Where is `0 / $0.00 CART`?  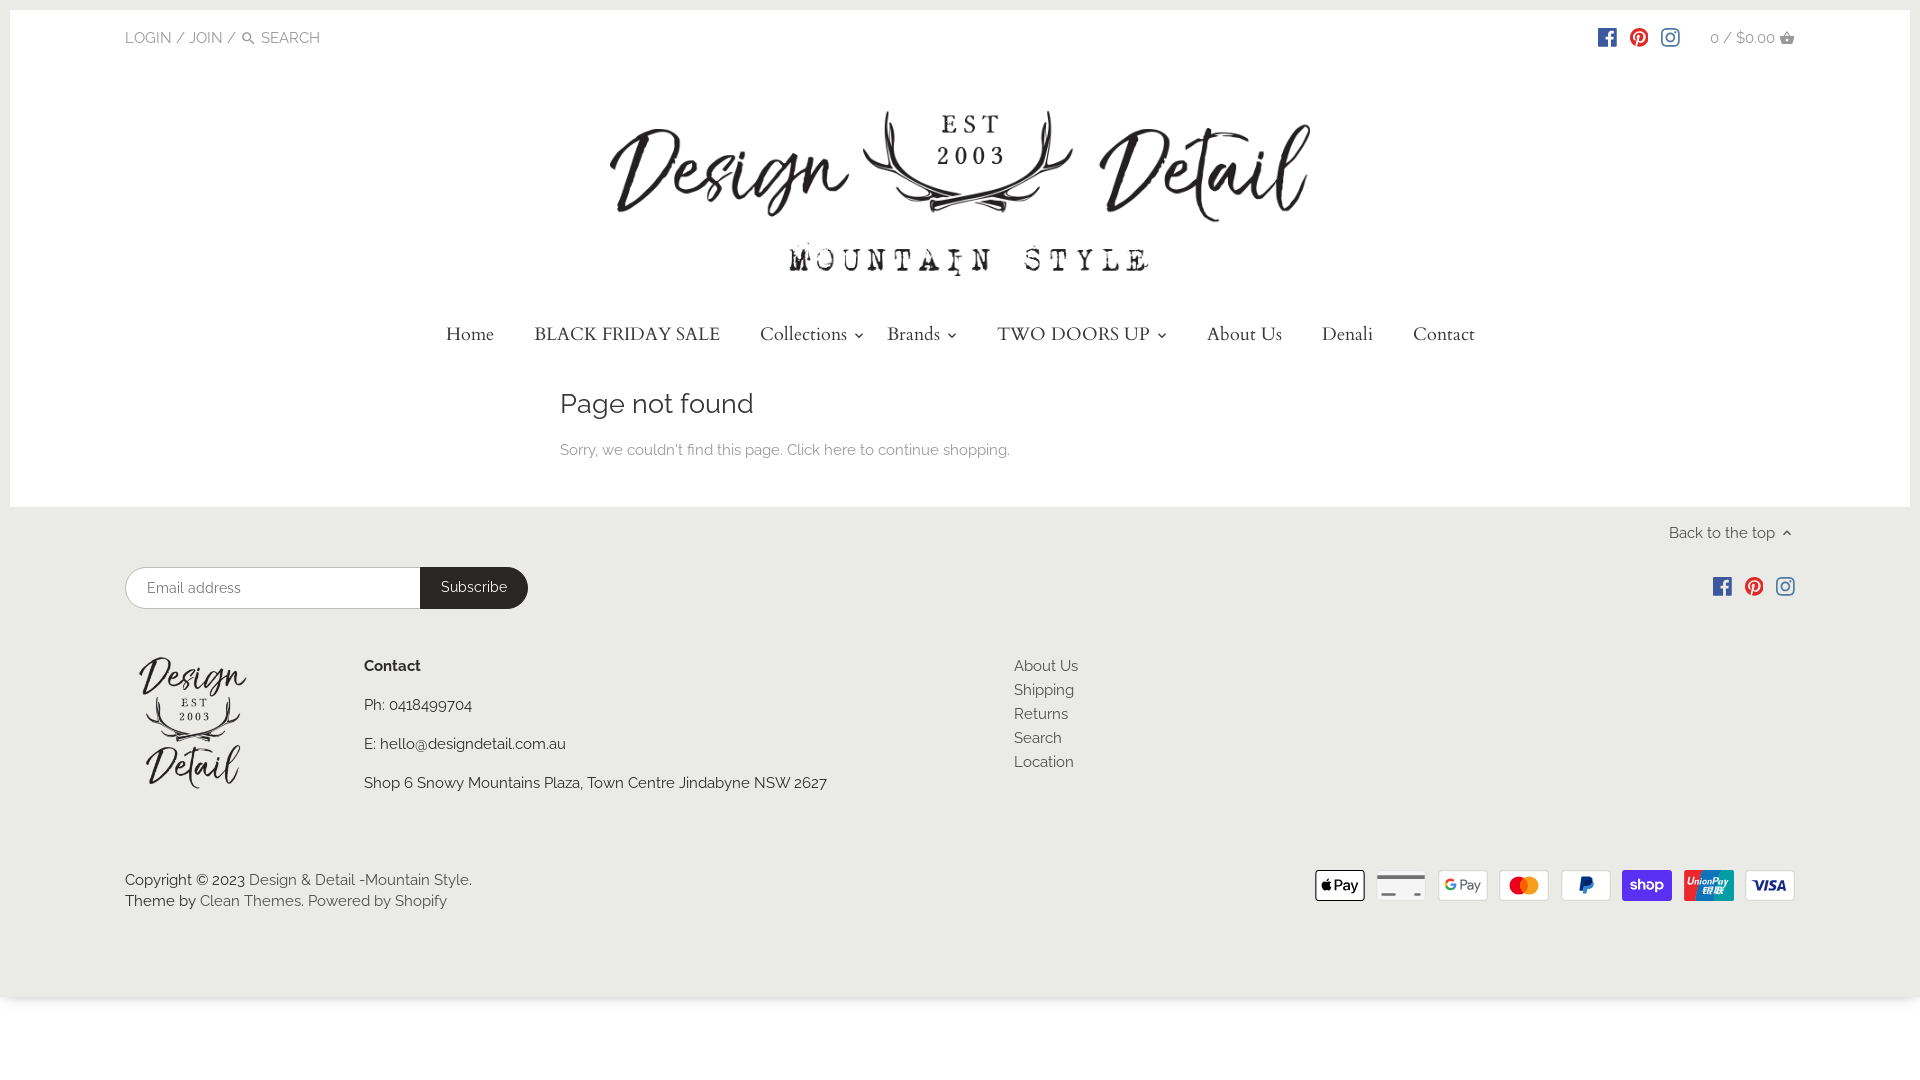
0 / $0.00 CART is located at coordinates (1752, 38).